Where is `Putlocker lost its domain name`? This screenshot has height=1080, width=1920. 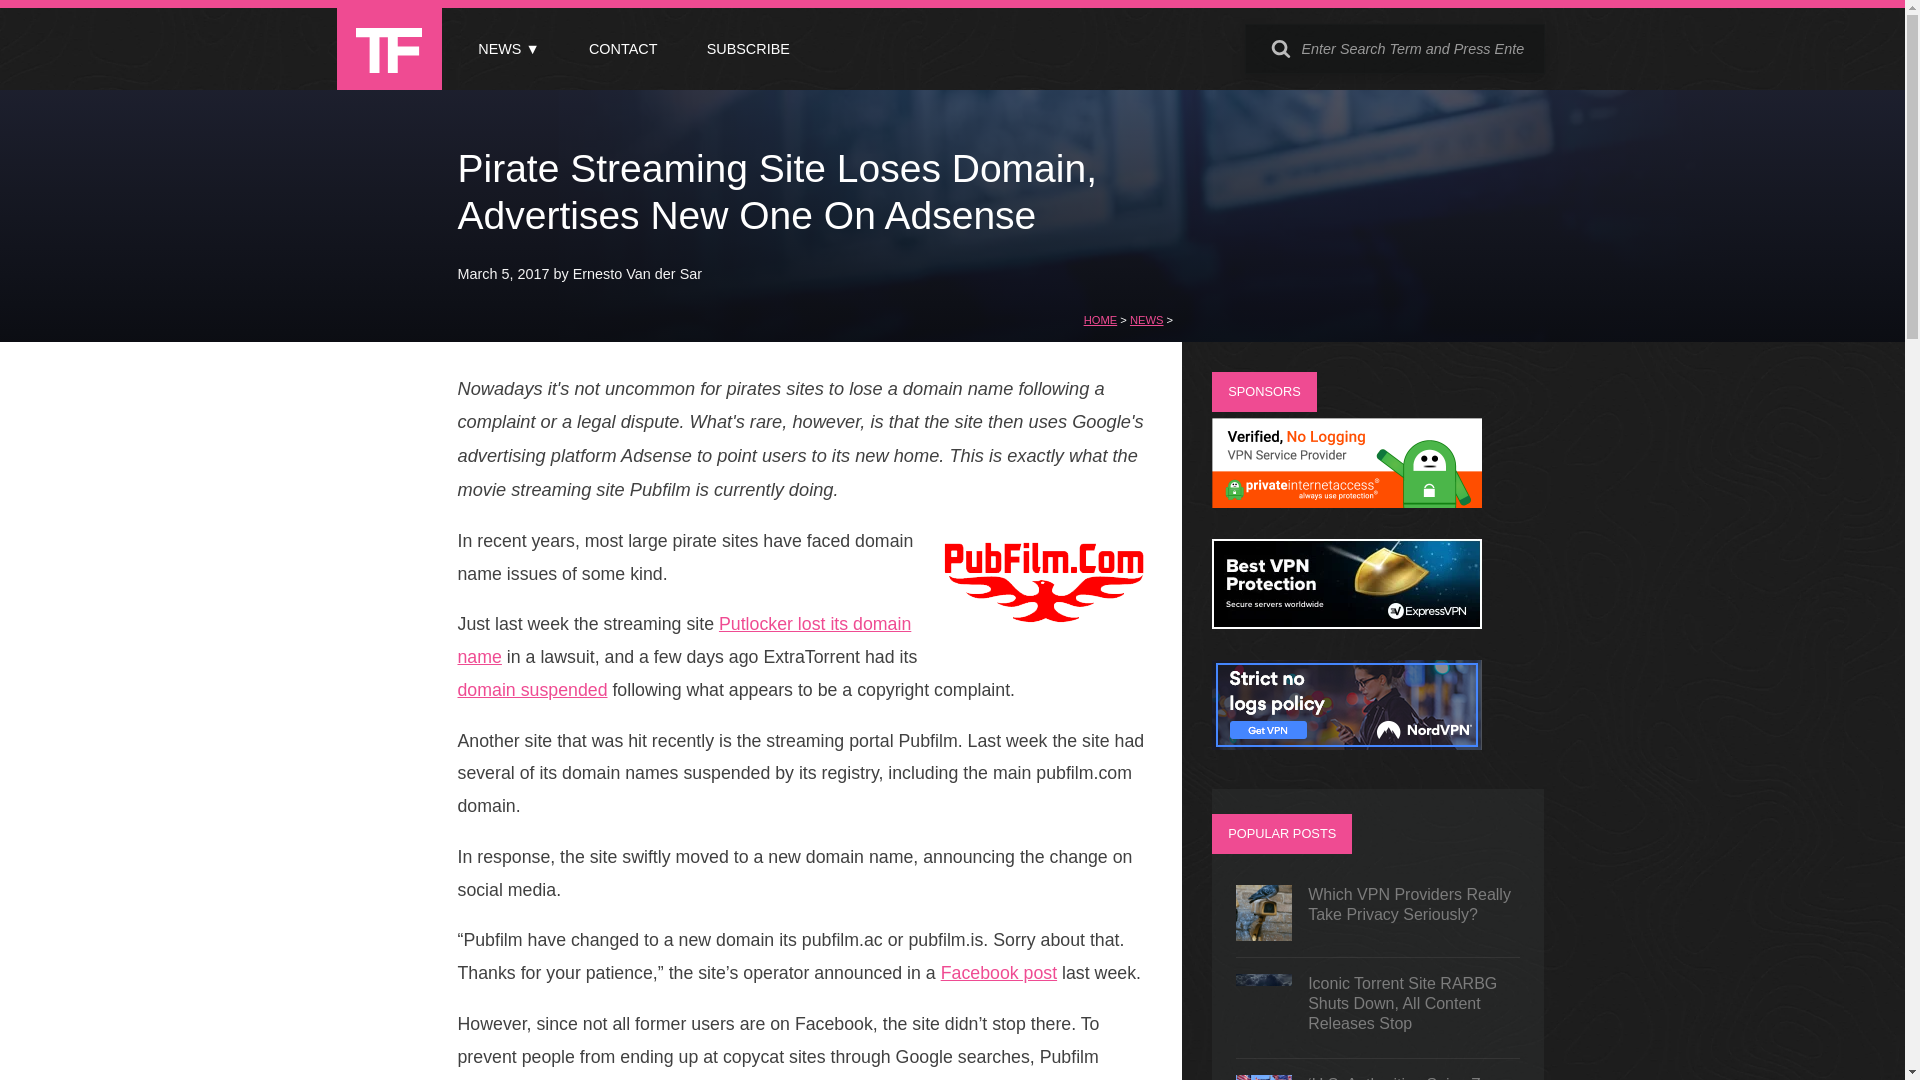
Putlocker lost its domain name is located at coordinates (685, 640).